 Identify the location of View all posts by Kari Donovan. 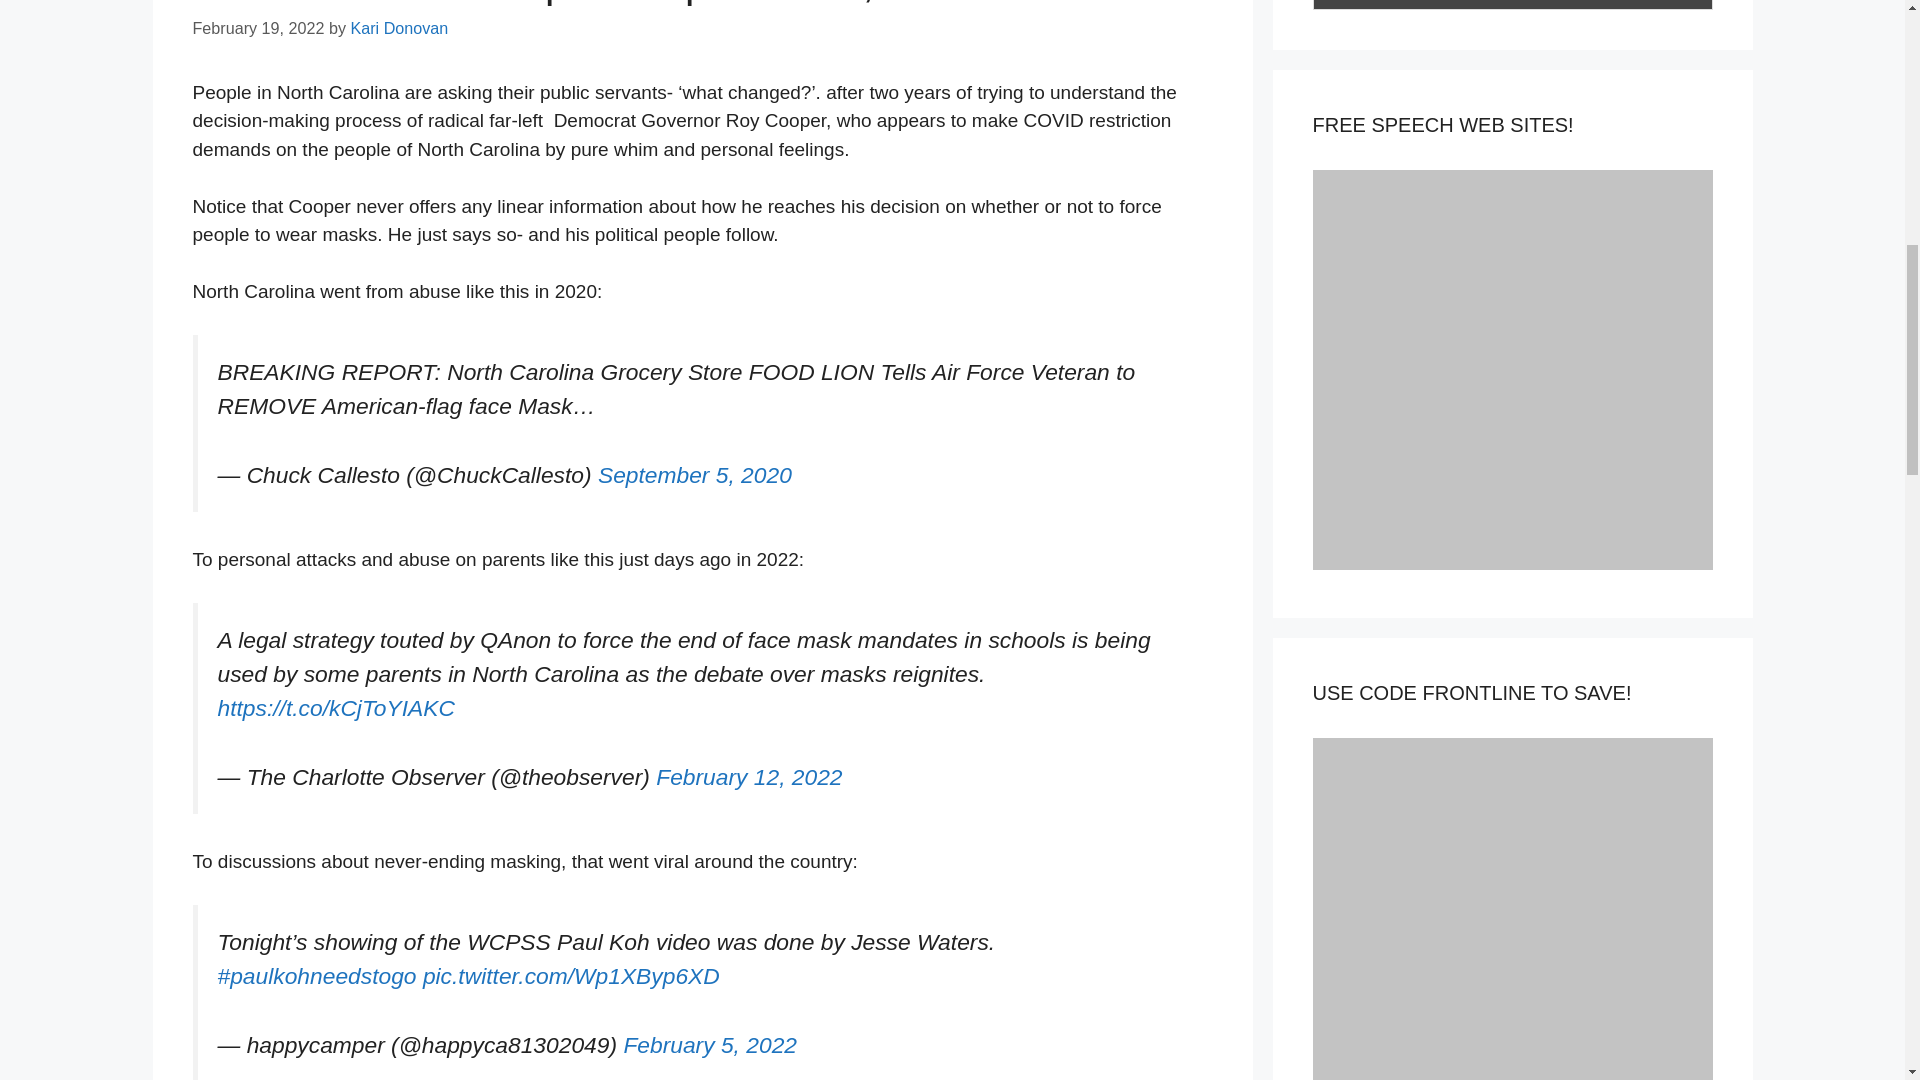
(398, 28).